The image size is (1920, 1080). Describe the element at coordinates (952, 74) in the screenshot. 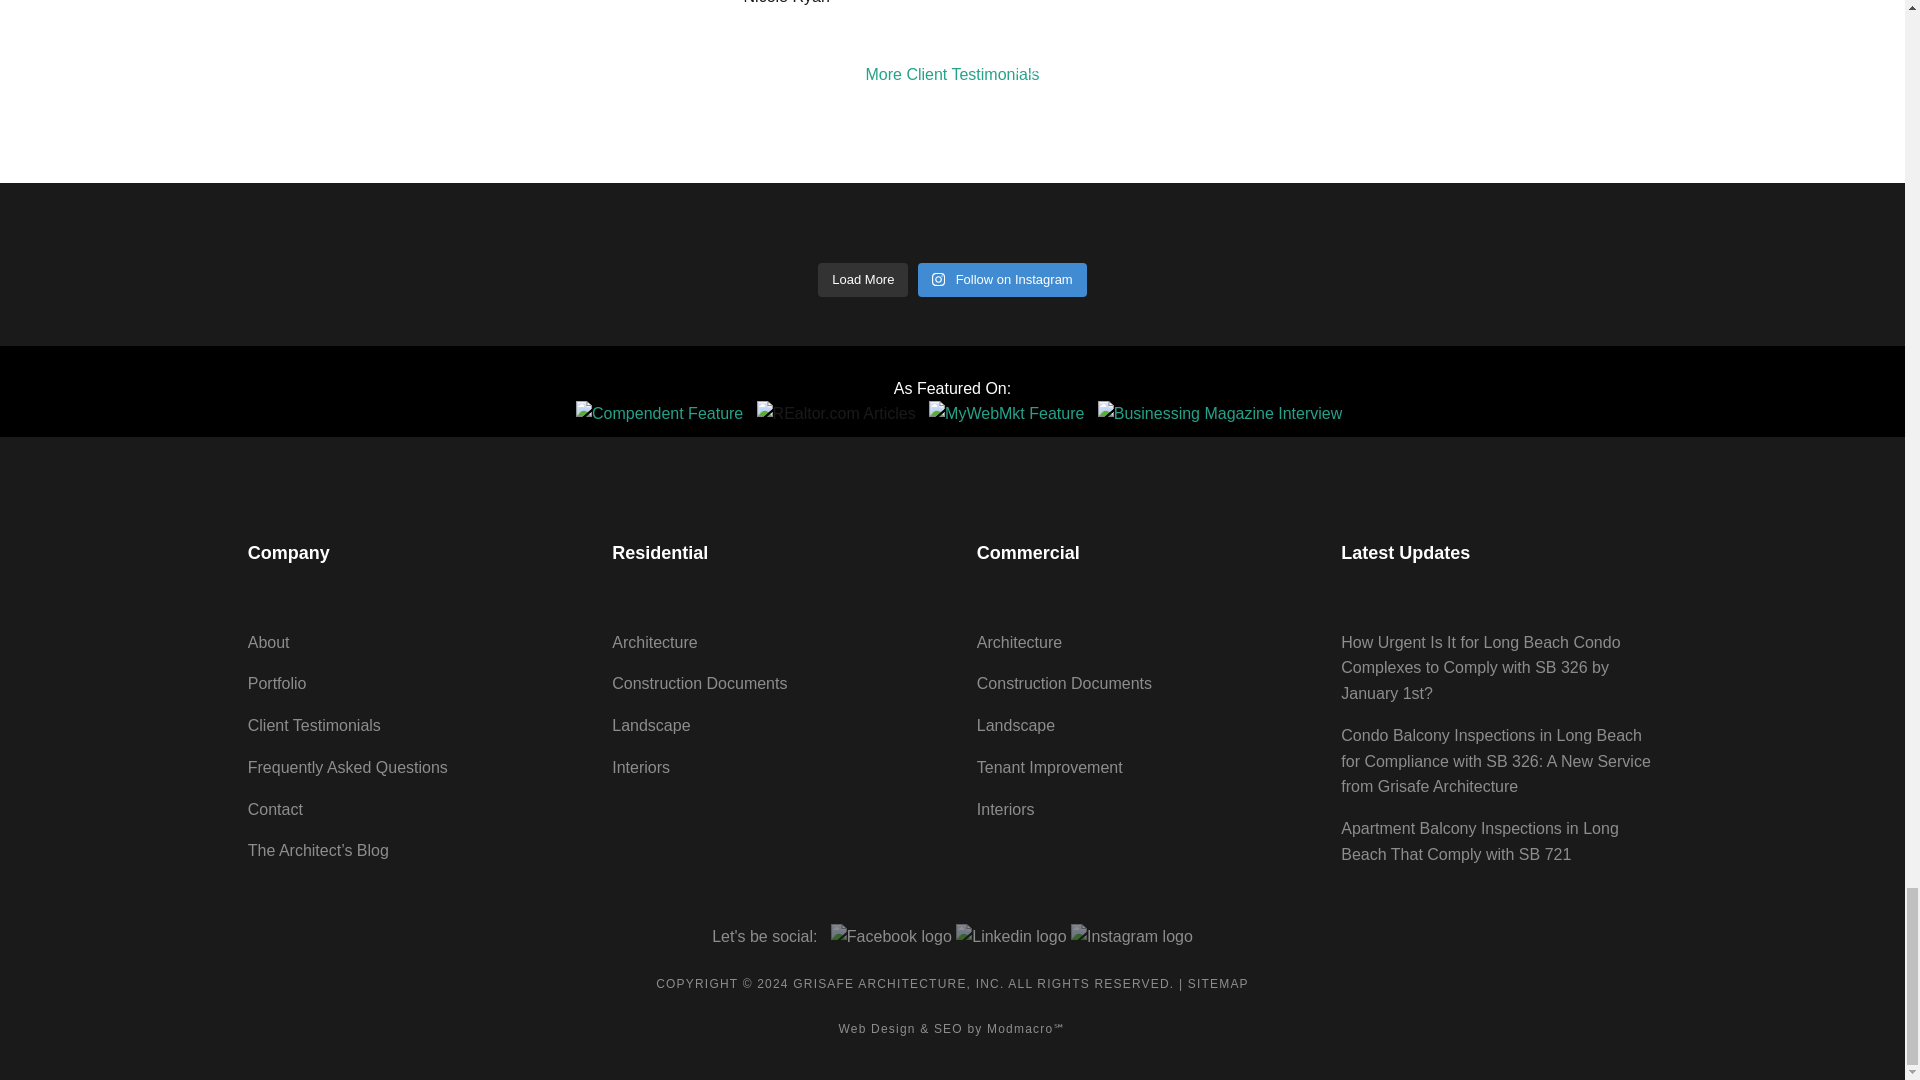

I see `More Client Testimonials` at that location.